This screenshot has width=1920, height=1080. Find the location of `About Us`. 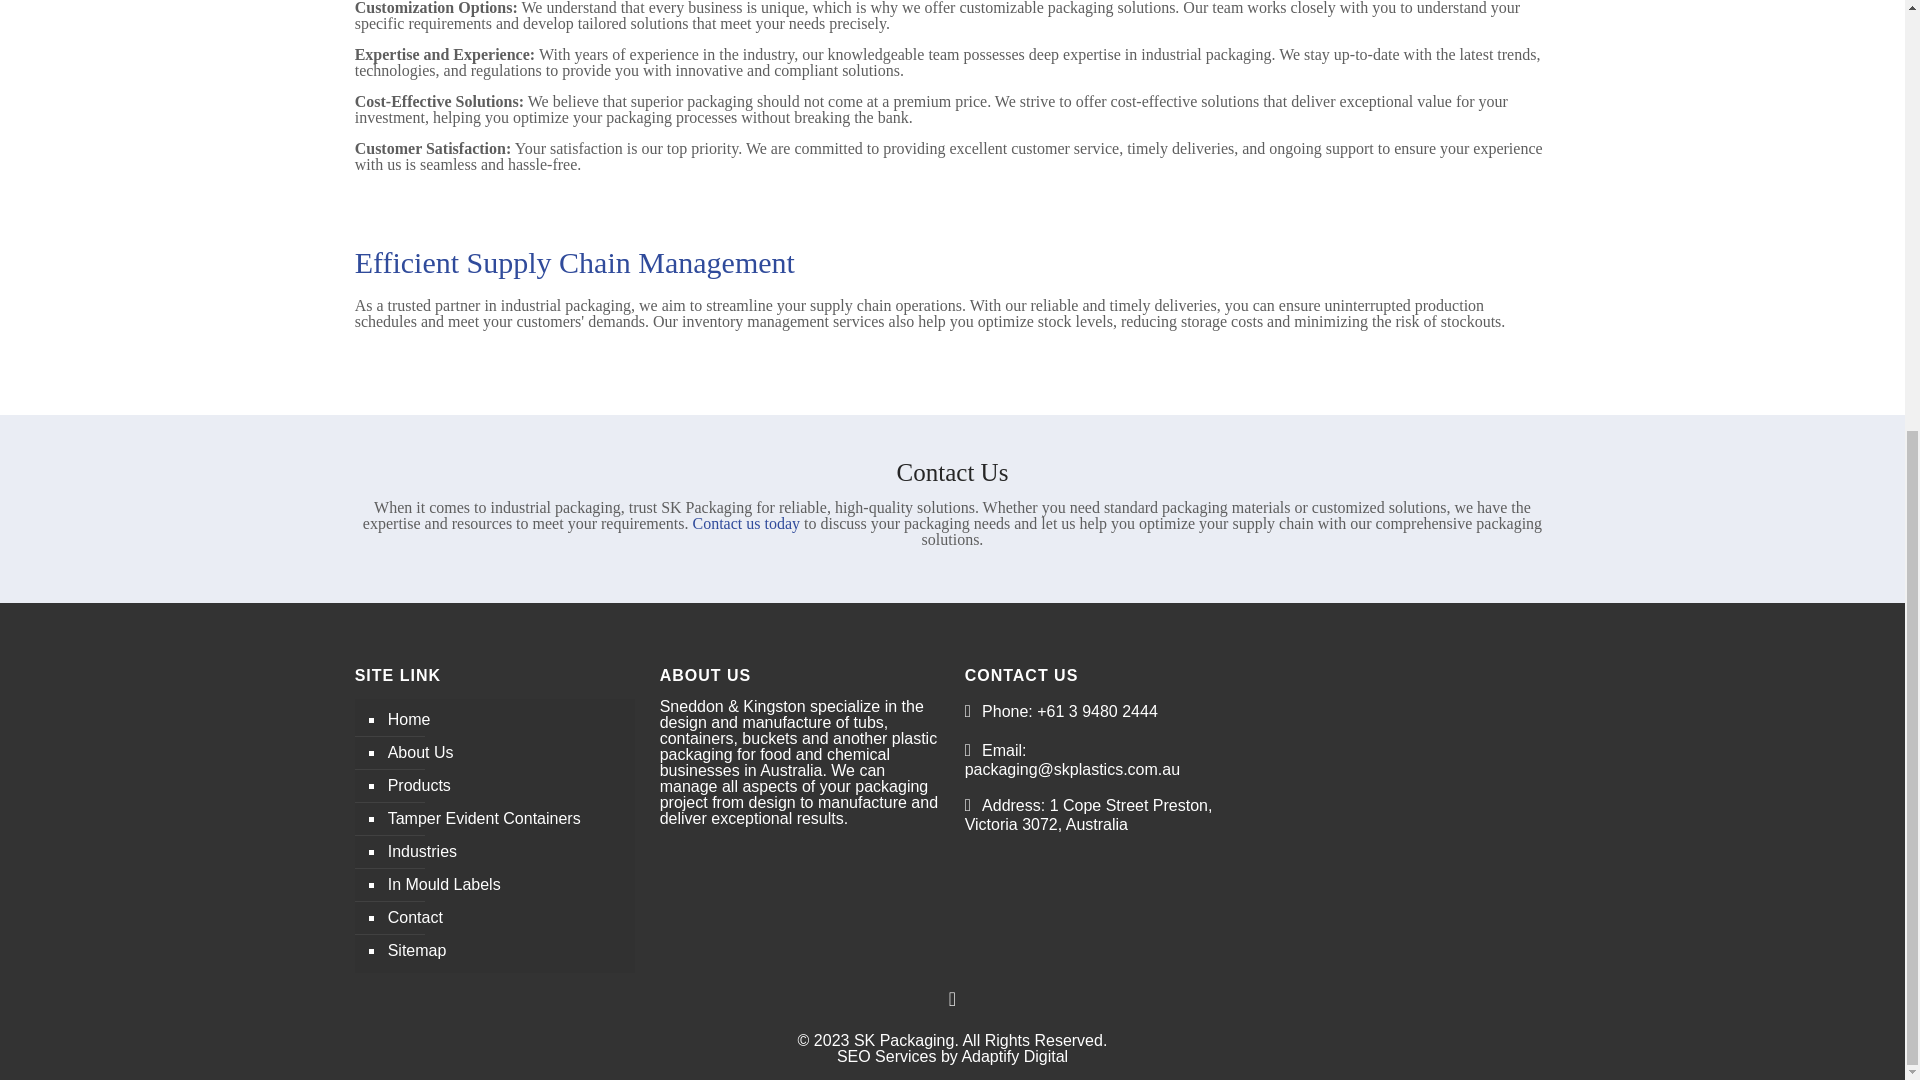

About Us is located at coordinates (505, 753).